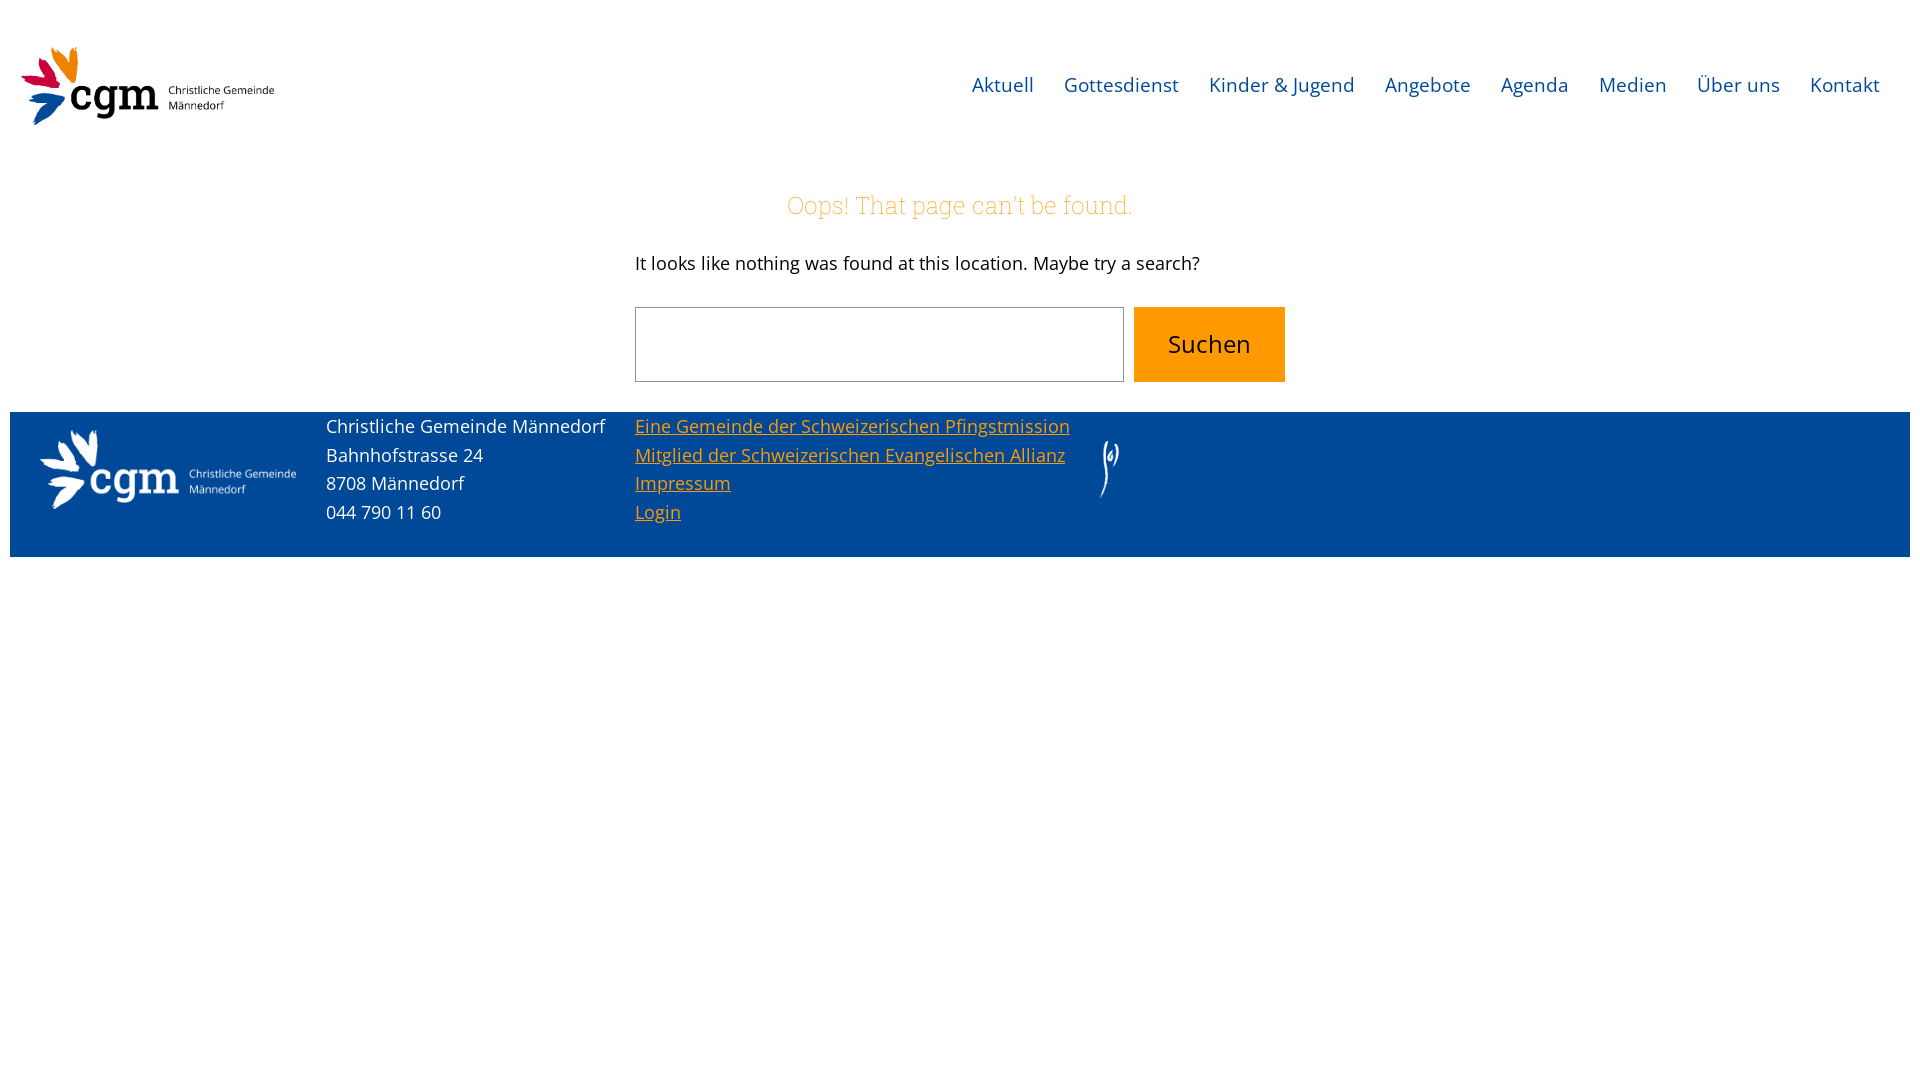 The image size is (1920, 1080). What do you see at coordinates (1122, 86) in the screenshot?
I see `Gottesdienst` at bounding box center [1122, 86].